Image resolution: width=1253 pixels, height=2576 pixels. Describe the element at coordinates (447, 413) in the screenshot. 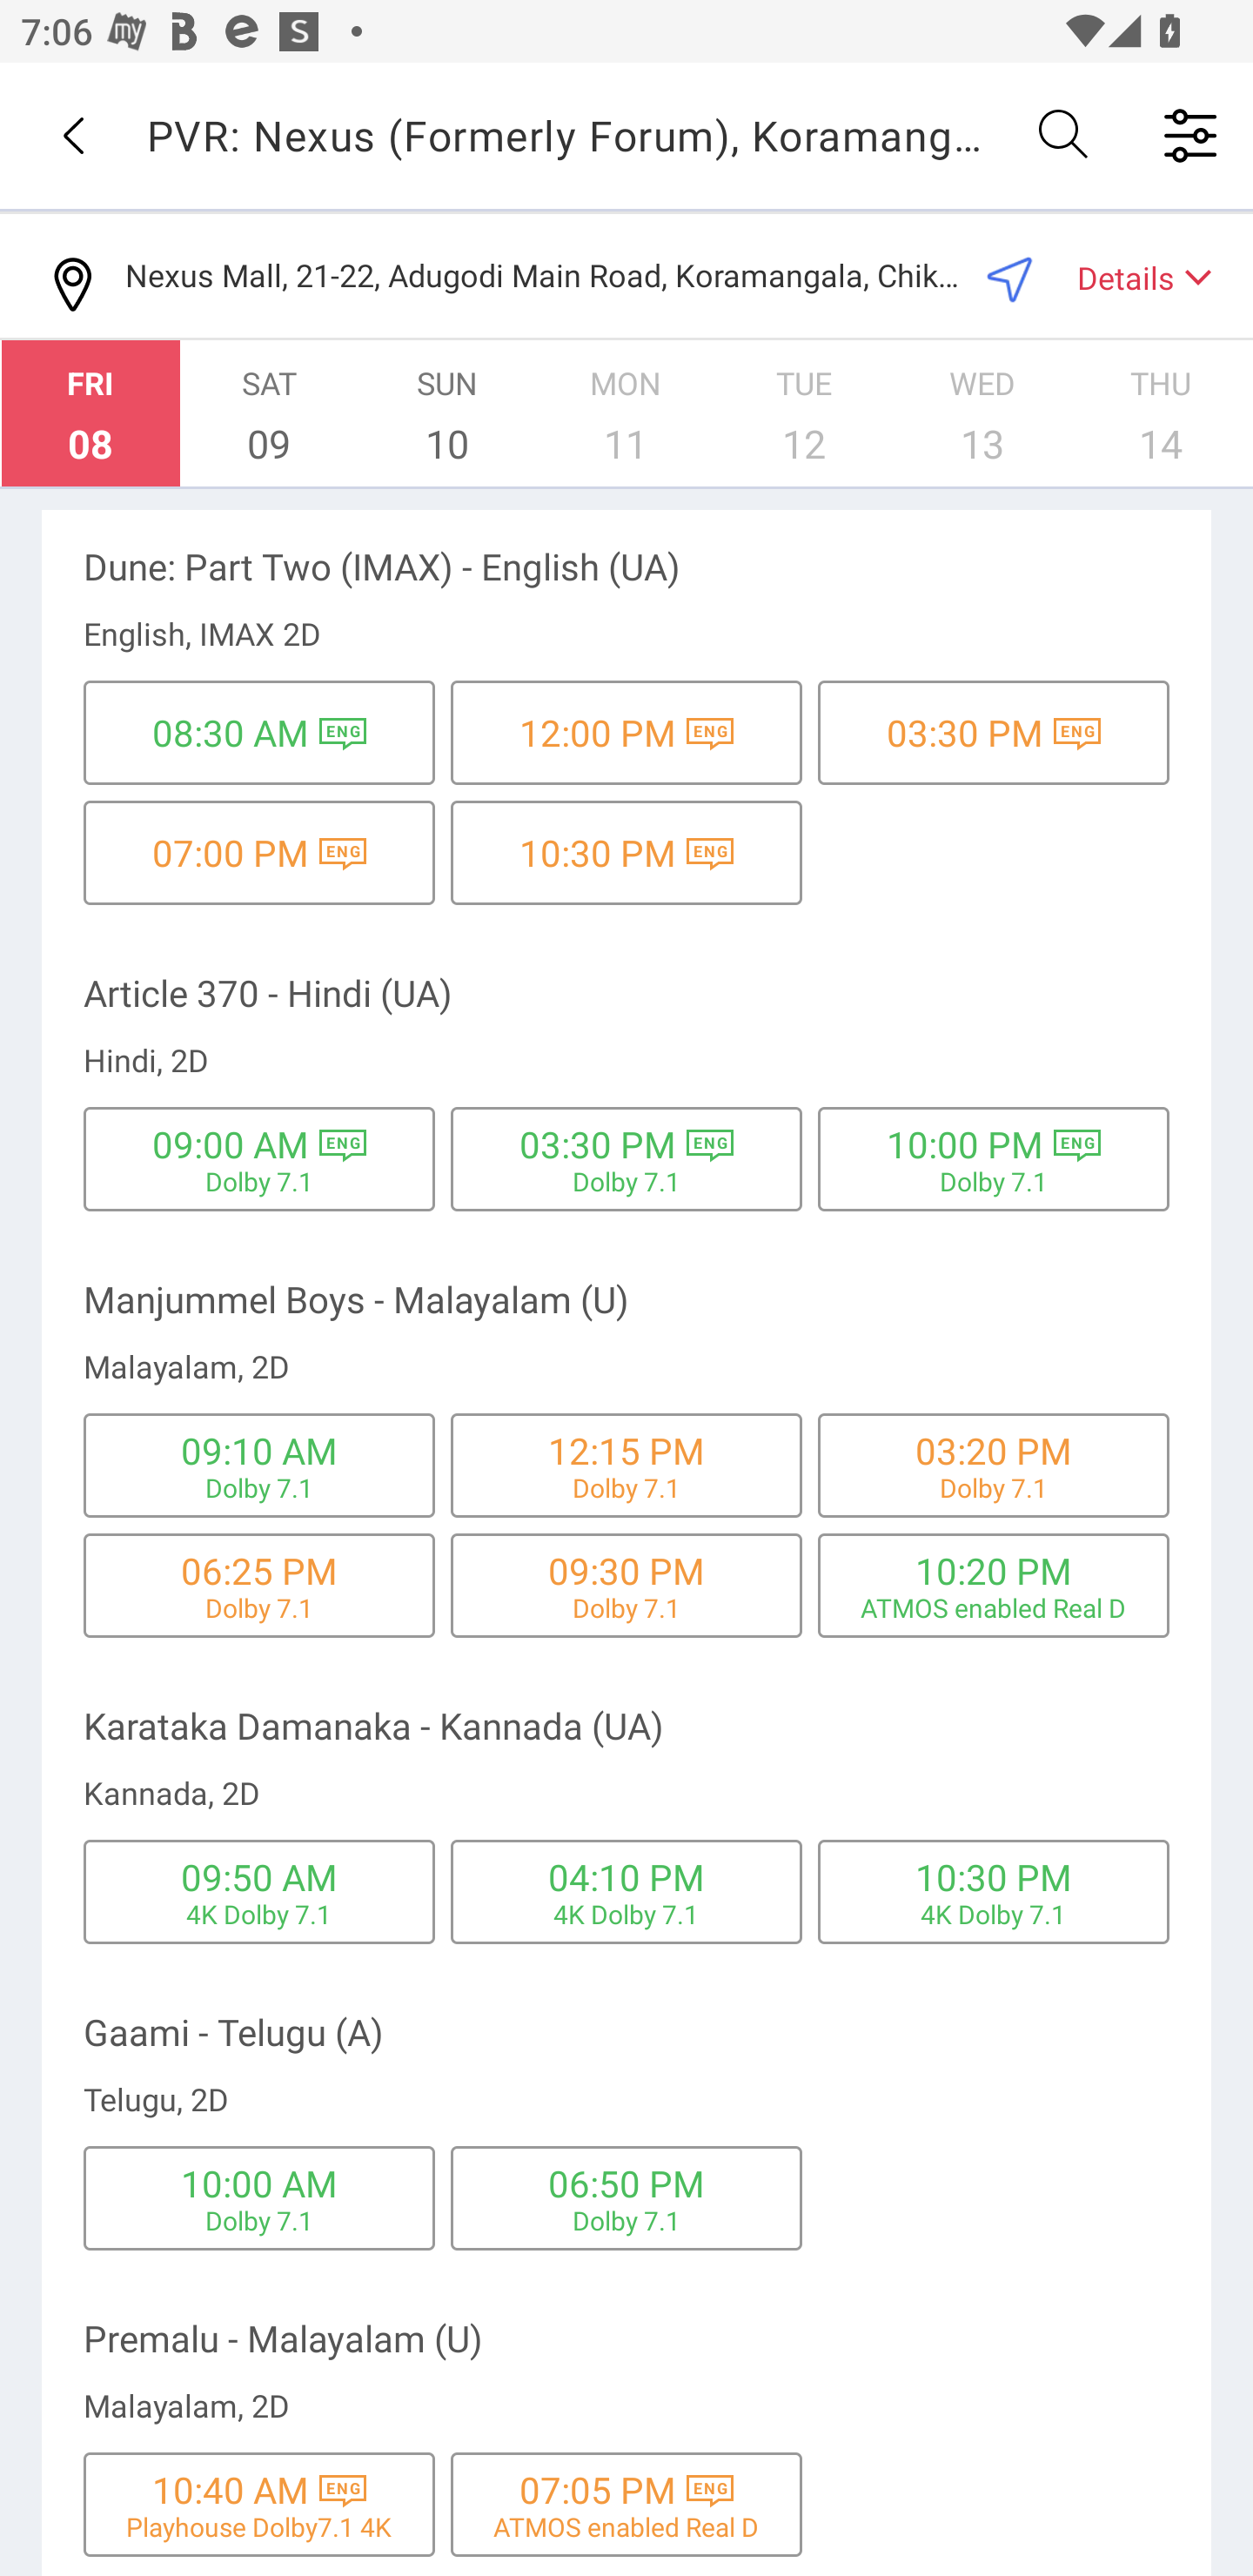

I see `SUN 10 MAR` at that location.